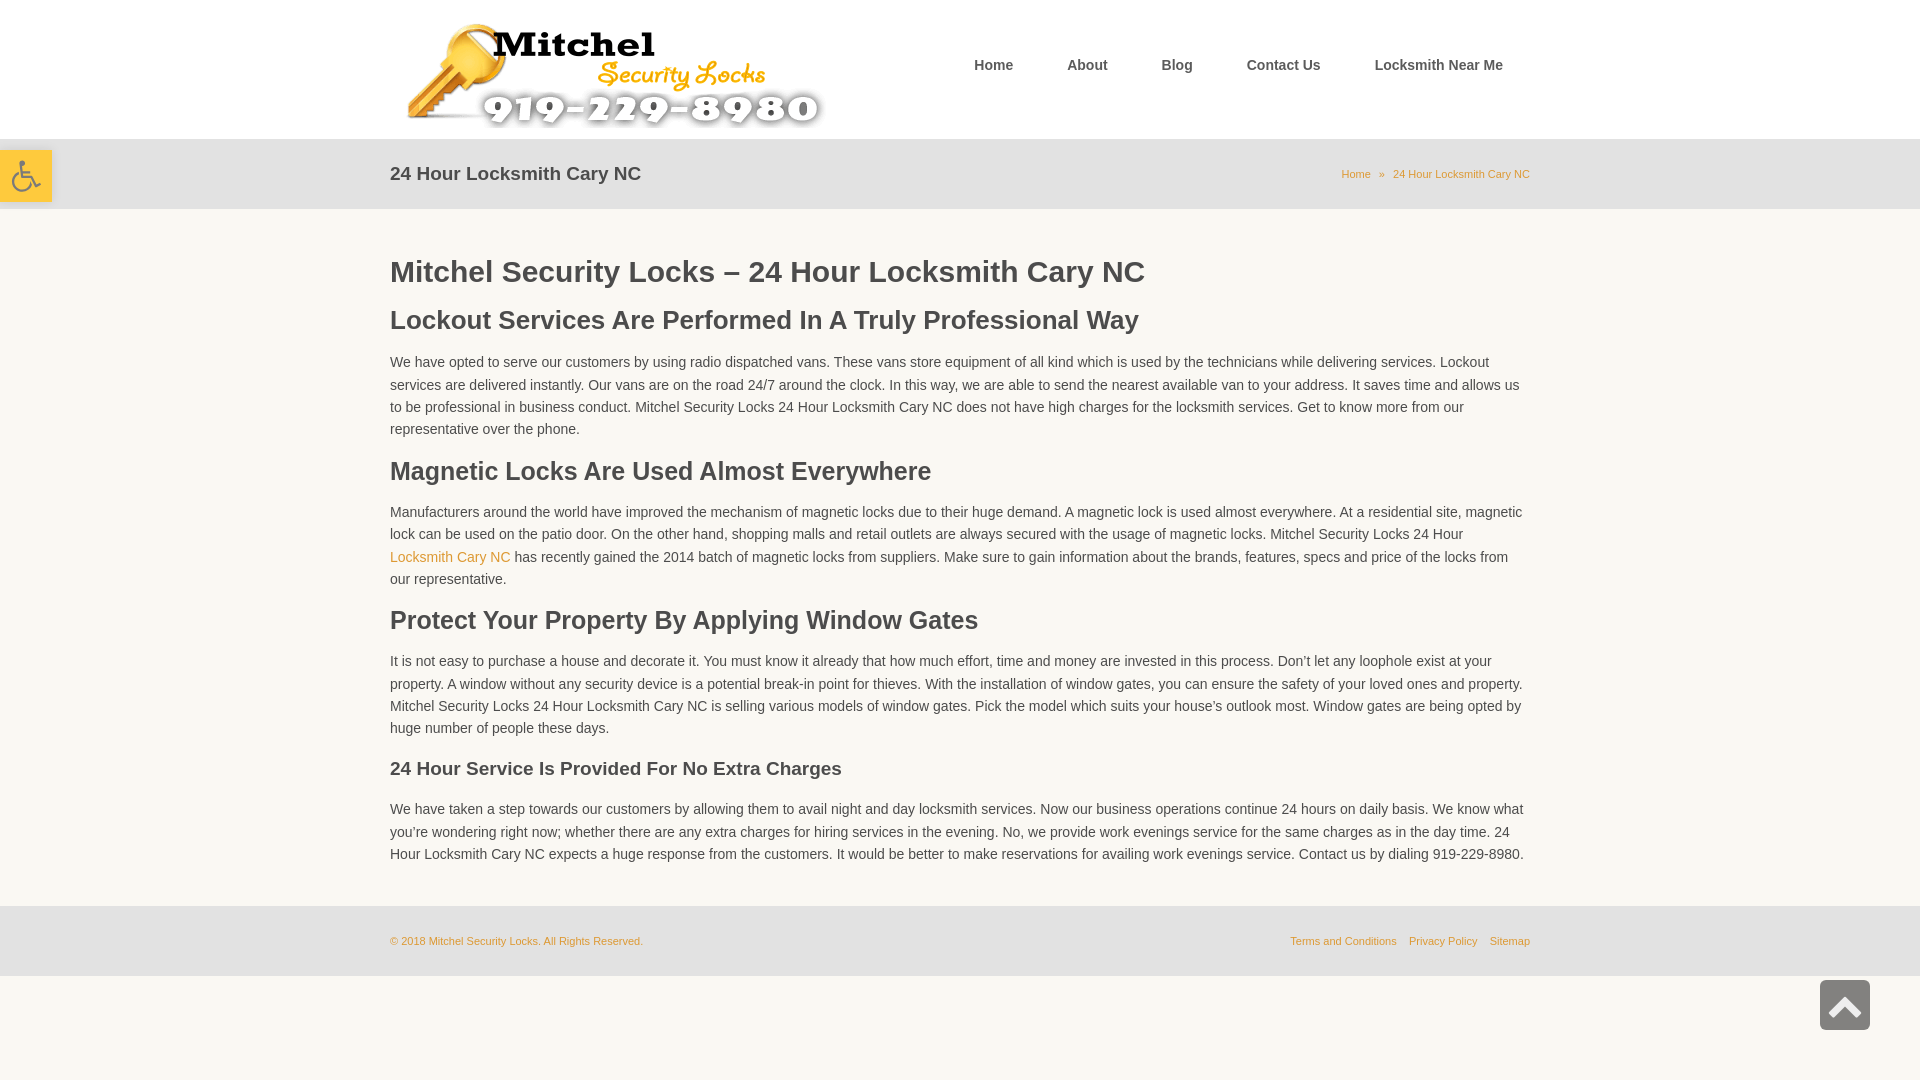  I want to click on Blog, so click(1178, 65).